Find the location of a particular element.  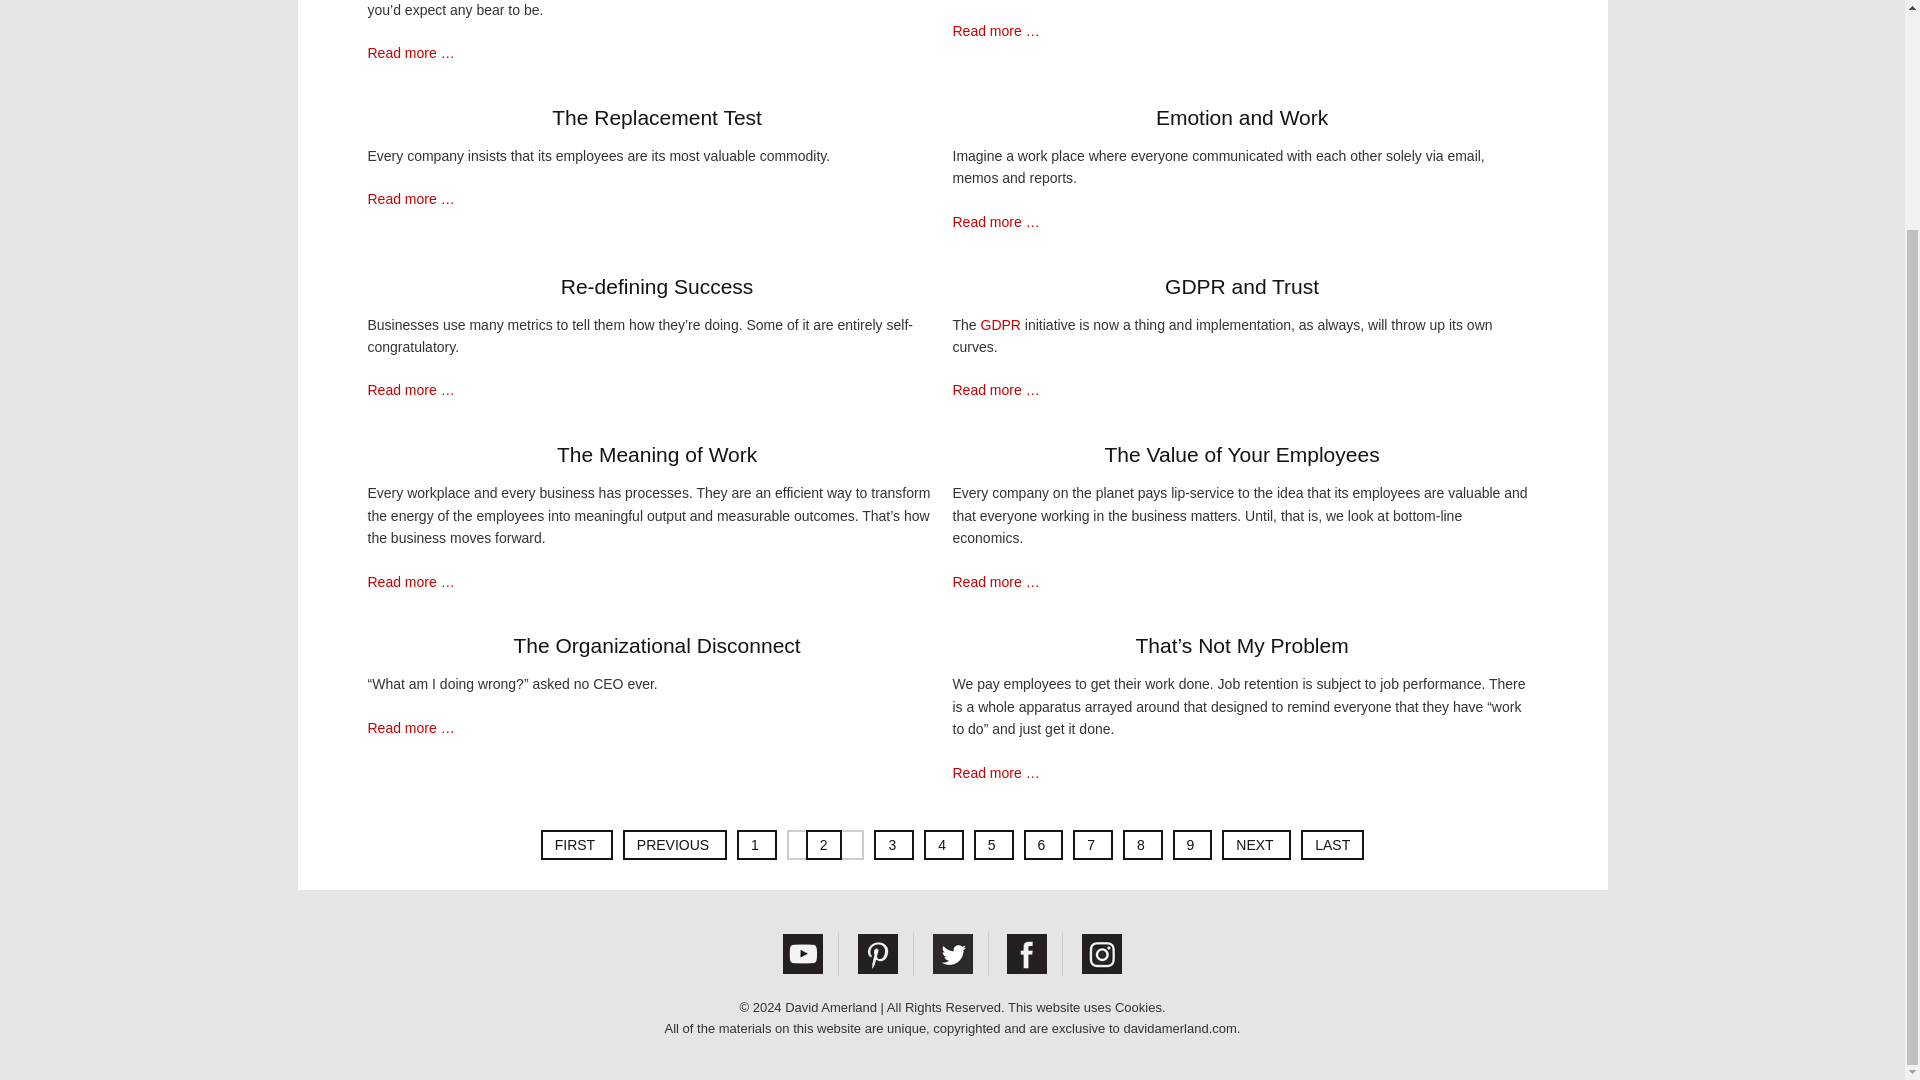

4 is located at coordinates (943, 844).